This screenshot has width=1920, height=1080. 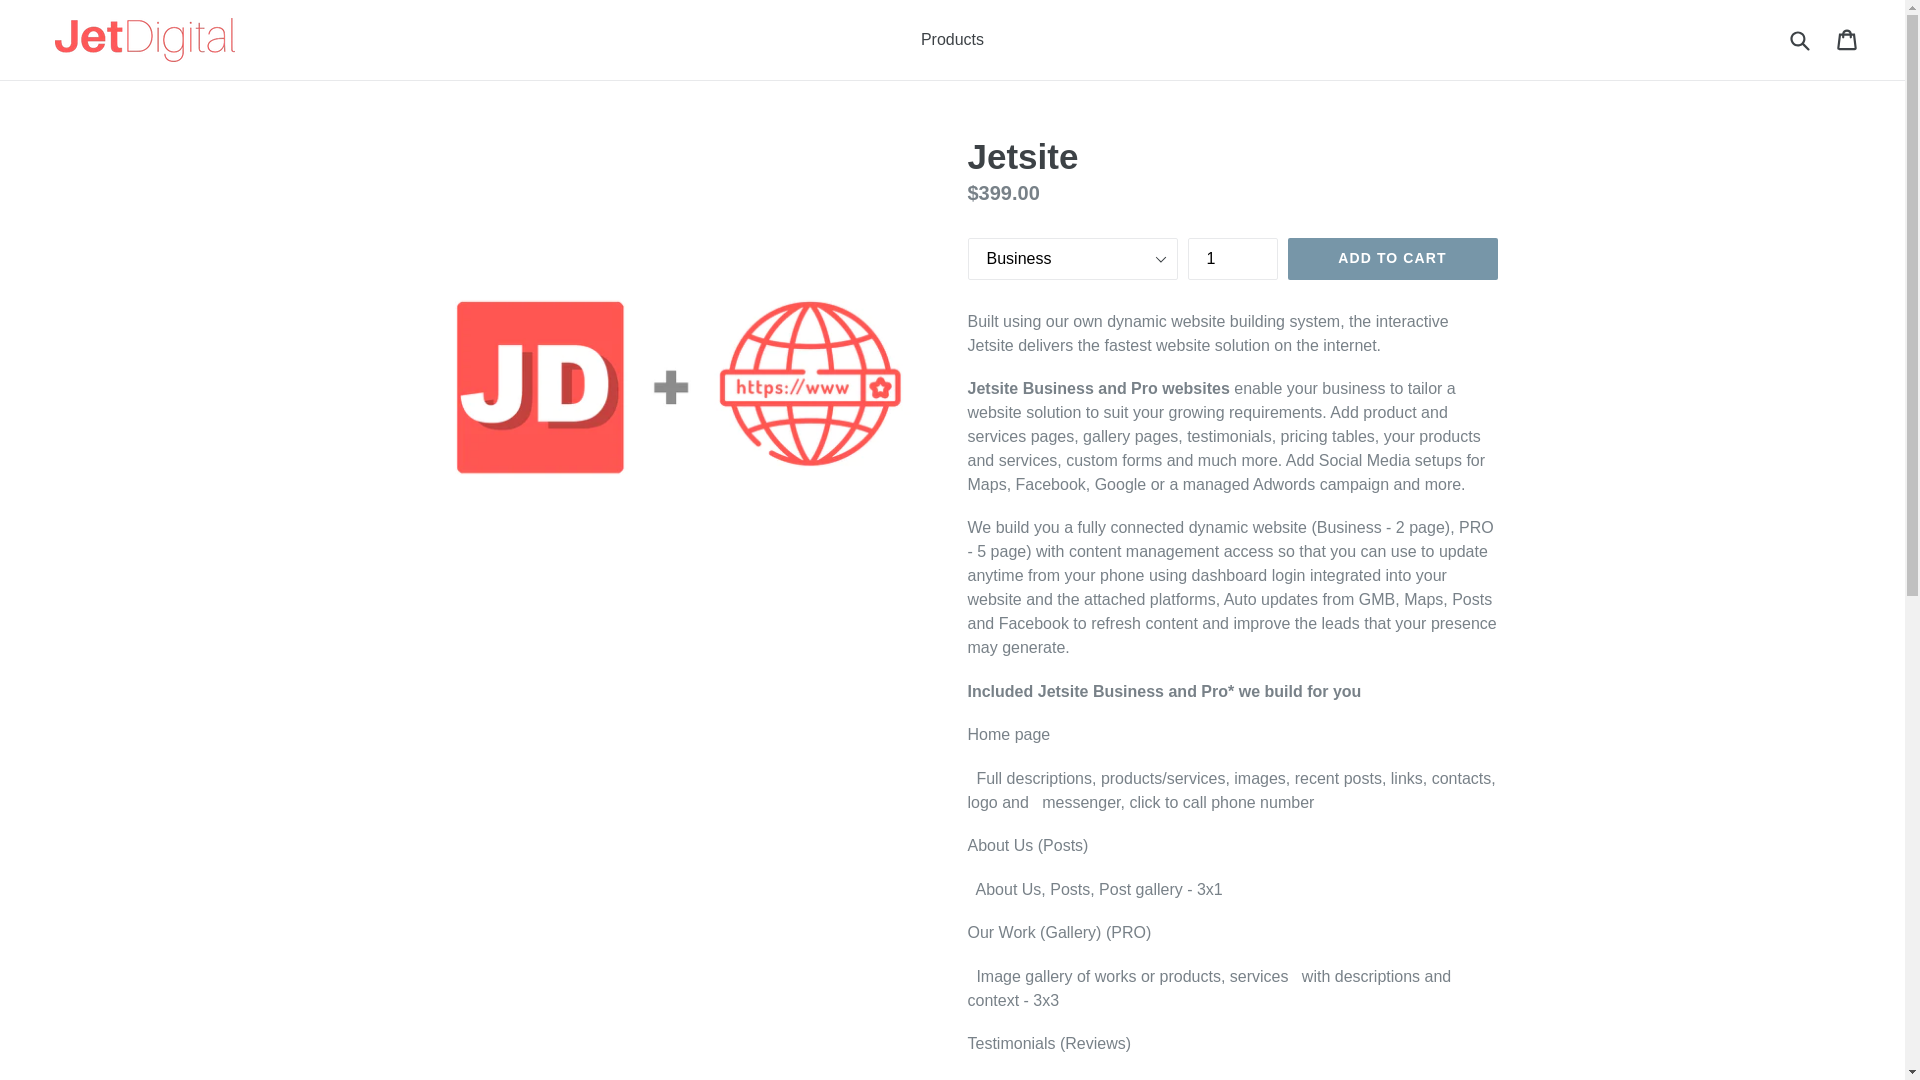 What do you see at coordinates (1799, 40) in the screenshot?
I see `Submit` at bounding box center [1799, 40].